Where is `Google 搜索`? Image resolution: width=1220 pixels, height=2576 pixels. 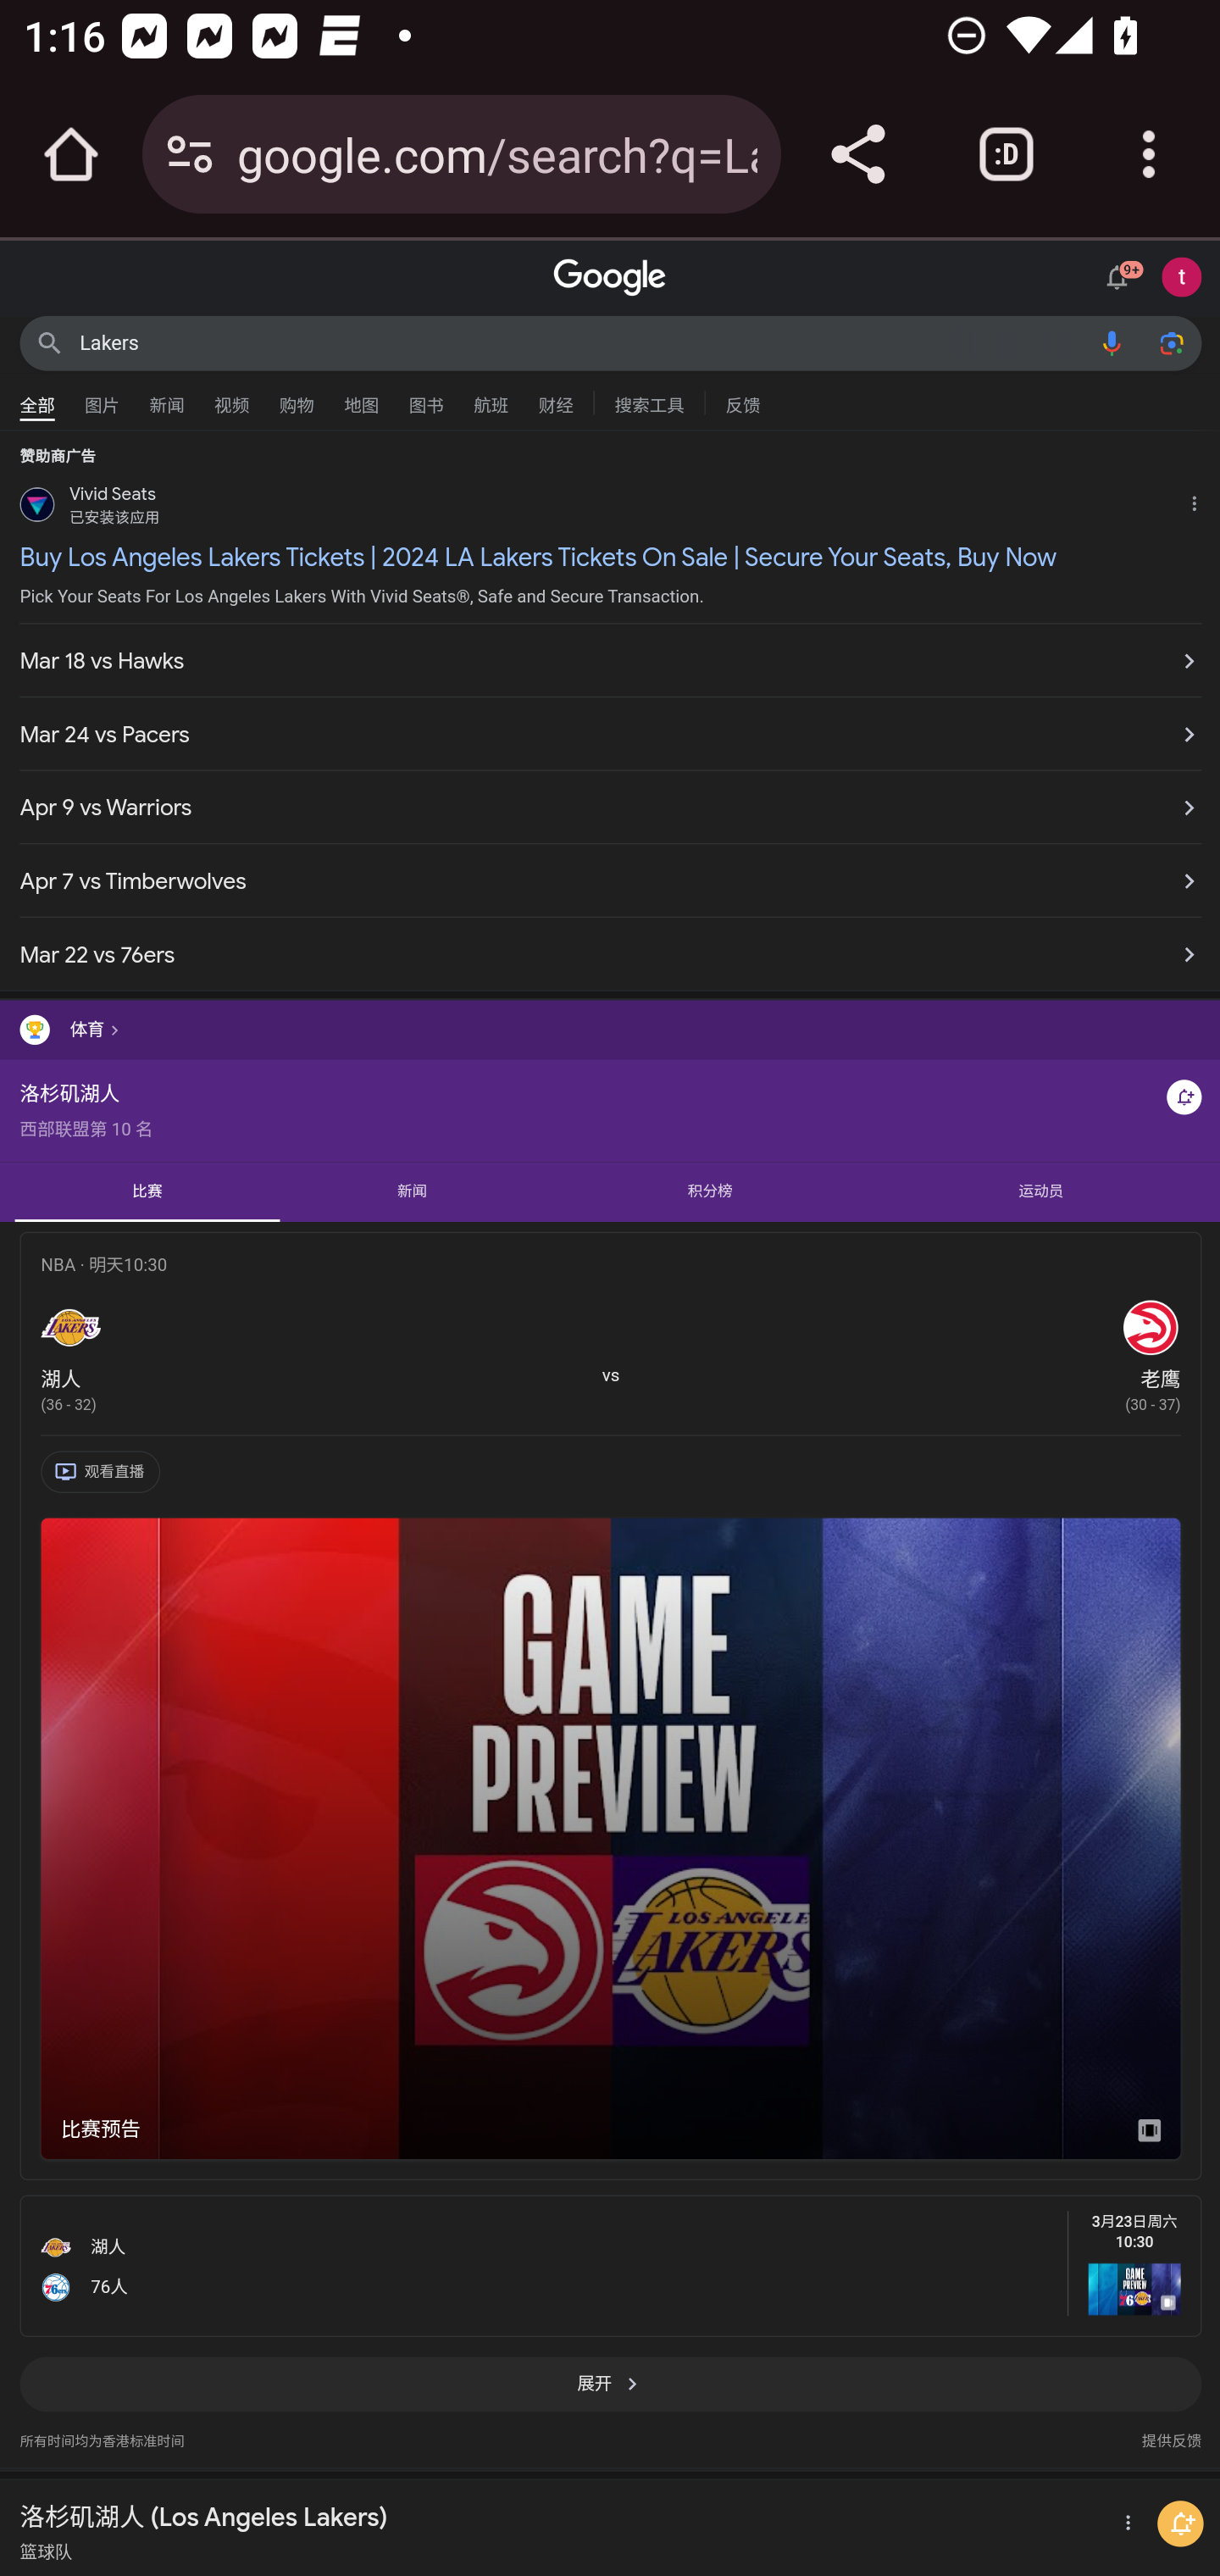 Google 搜索 is located at coordinates (49, 342).